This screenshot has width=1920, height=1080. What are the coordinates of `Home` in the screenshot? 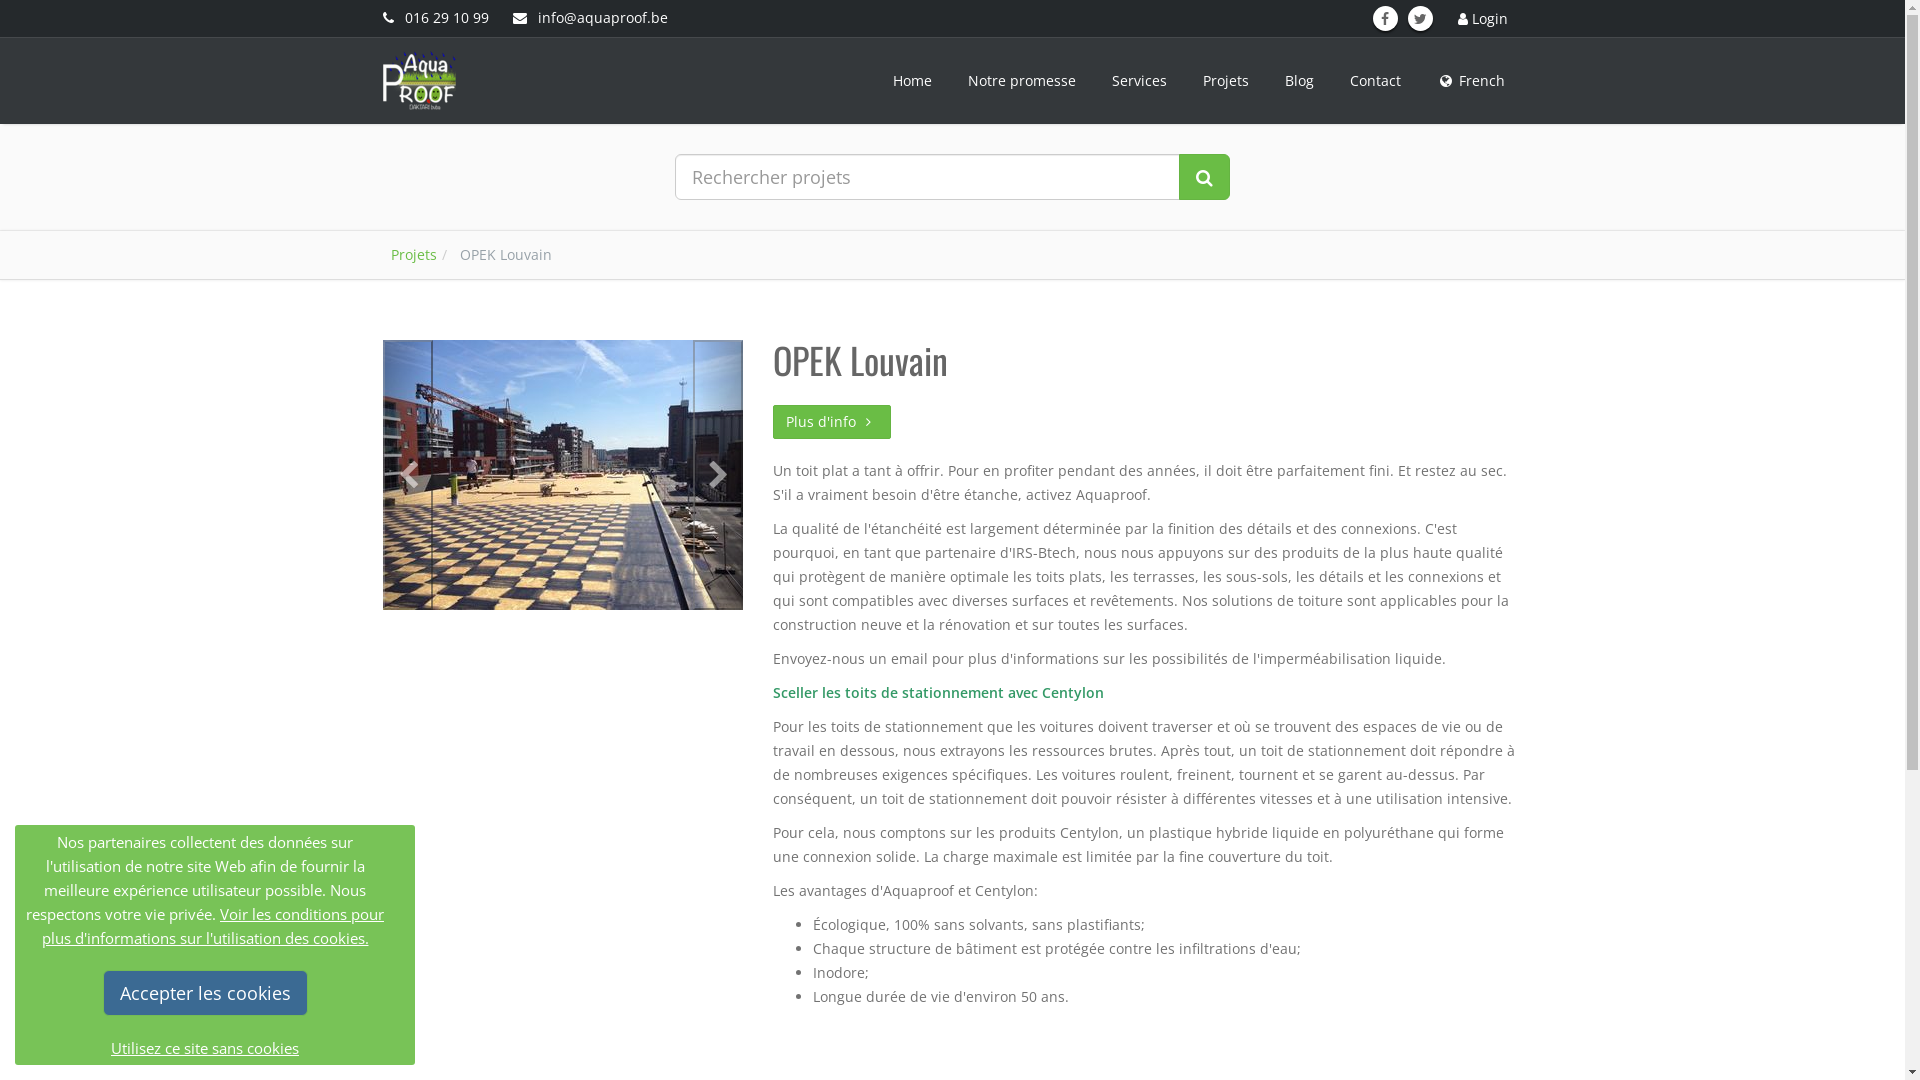 It's located at (912, 81).